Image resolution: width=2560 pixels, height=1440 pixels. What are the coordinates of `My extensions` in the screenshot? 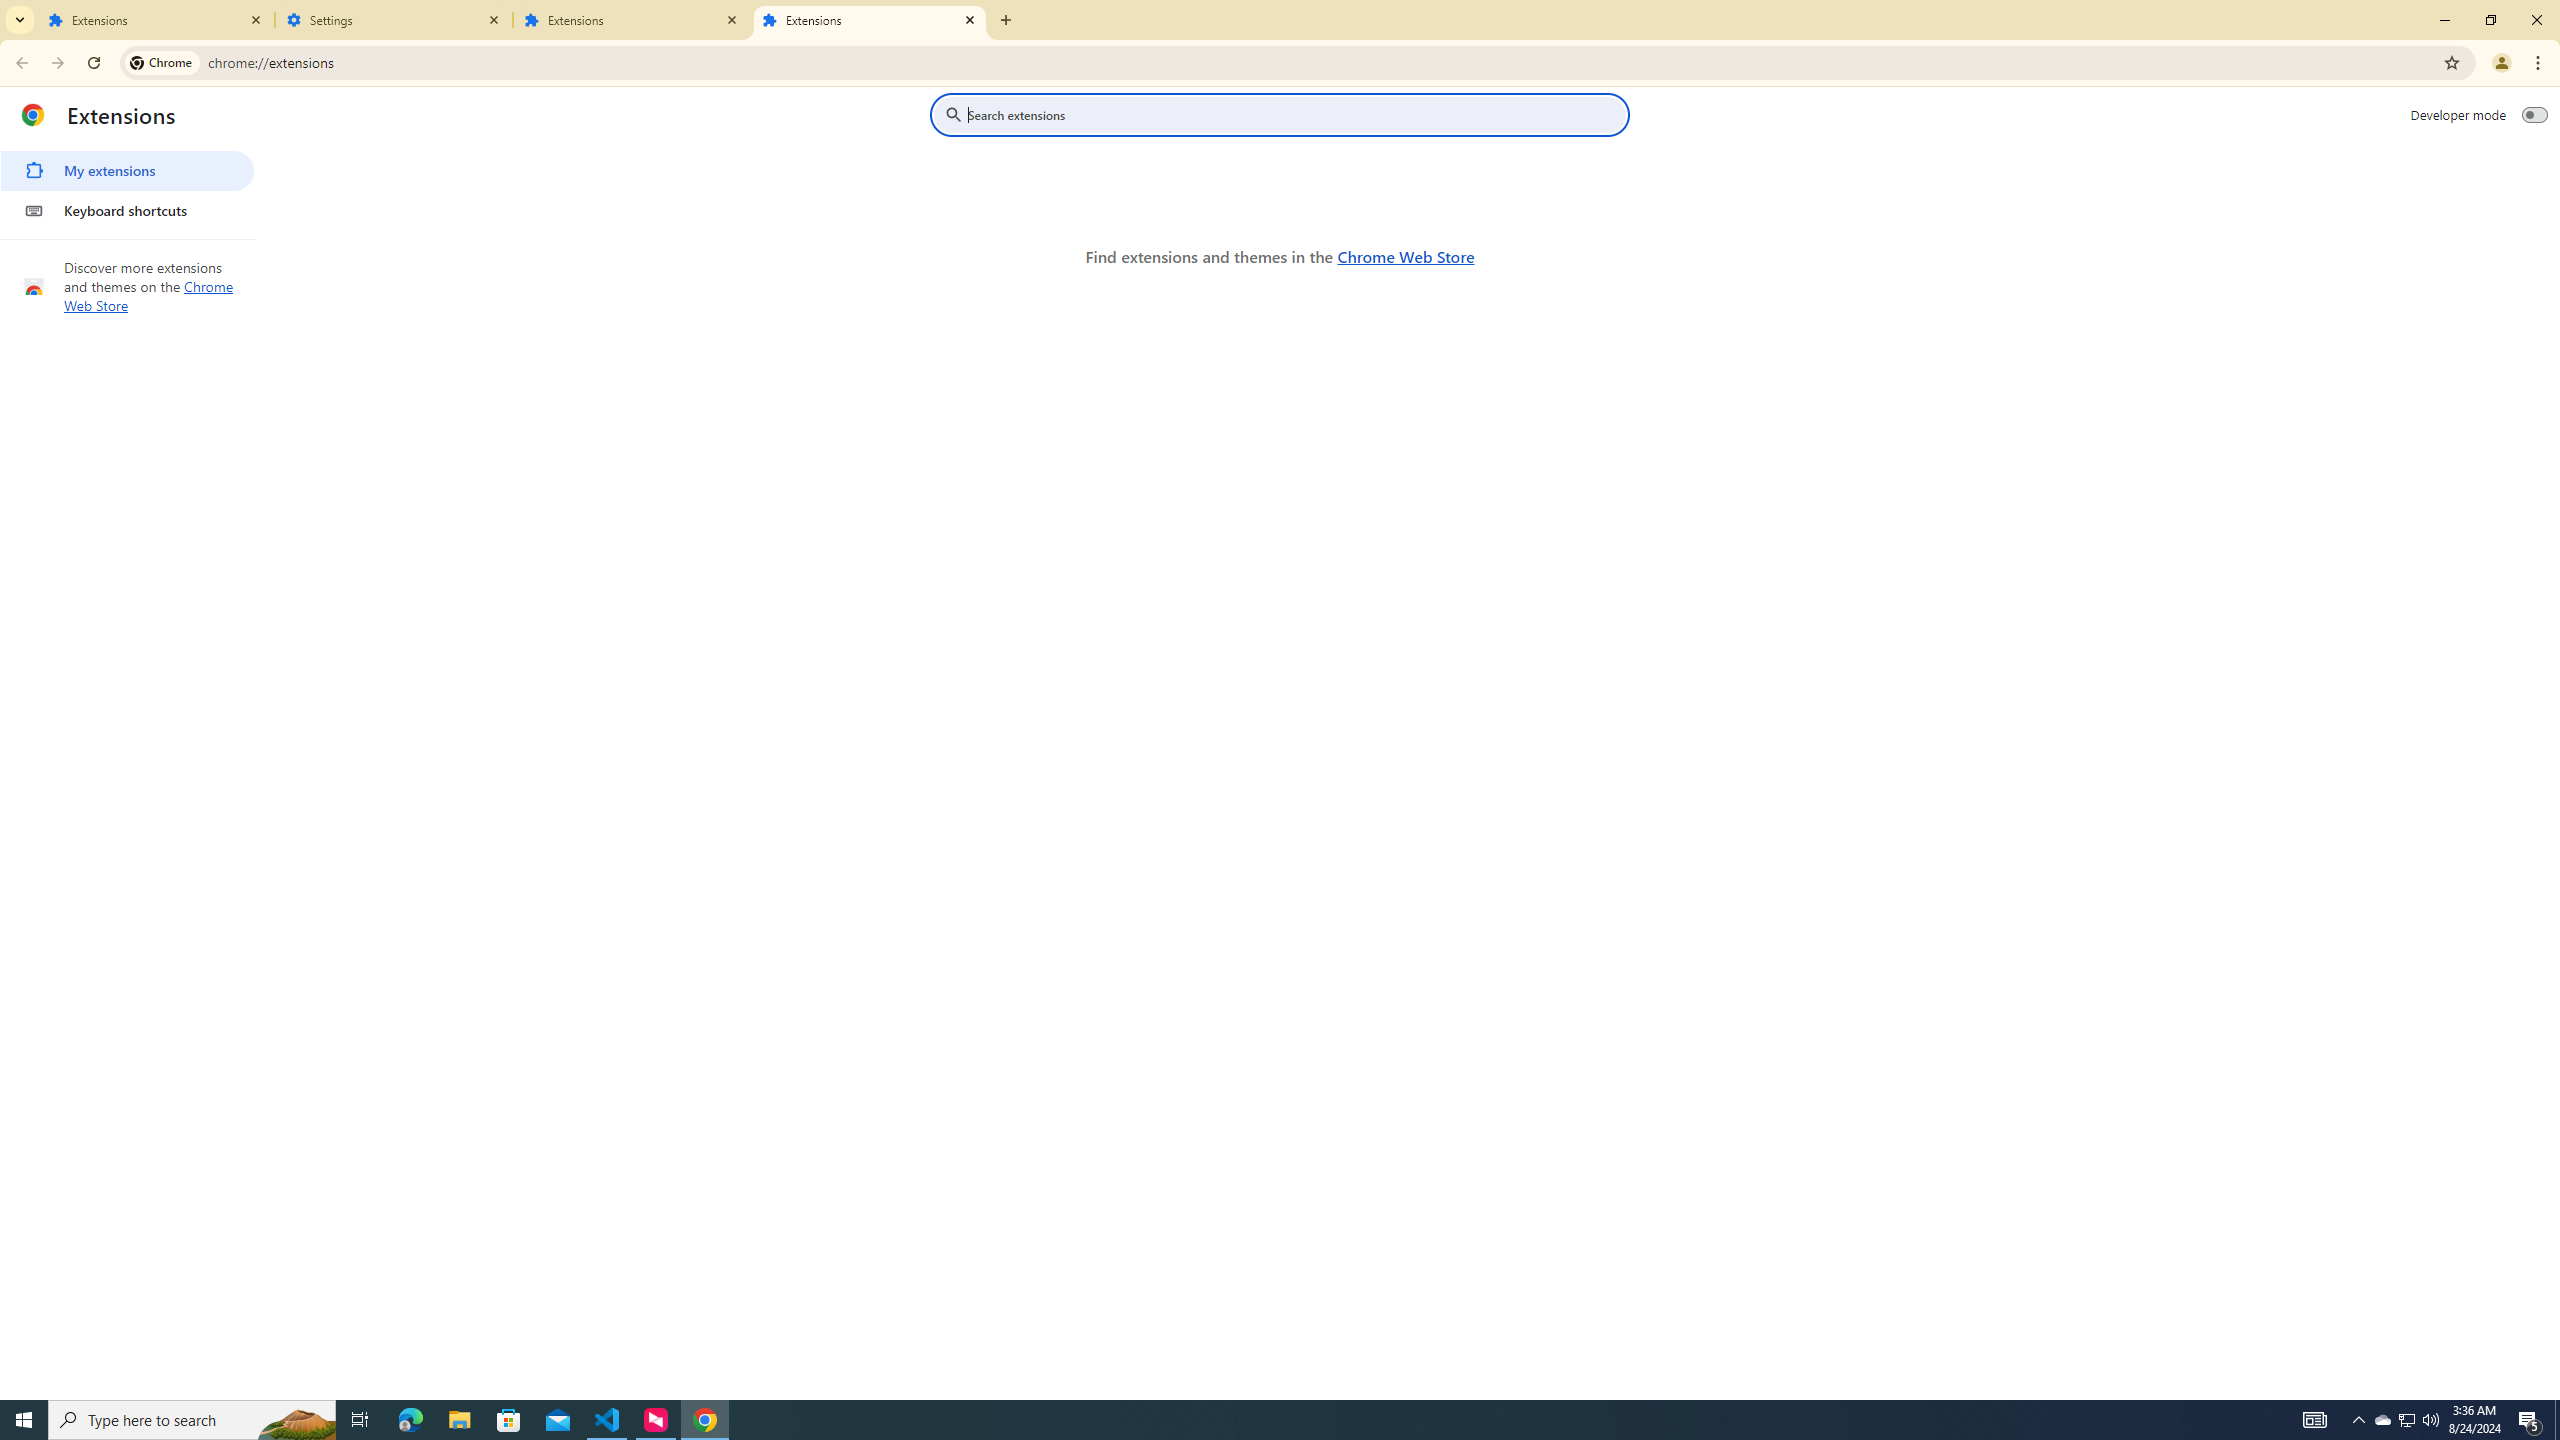 It's located at (126, 171).